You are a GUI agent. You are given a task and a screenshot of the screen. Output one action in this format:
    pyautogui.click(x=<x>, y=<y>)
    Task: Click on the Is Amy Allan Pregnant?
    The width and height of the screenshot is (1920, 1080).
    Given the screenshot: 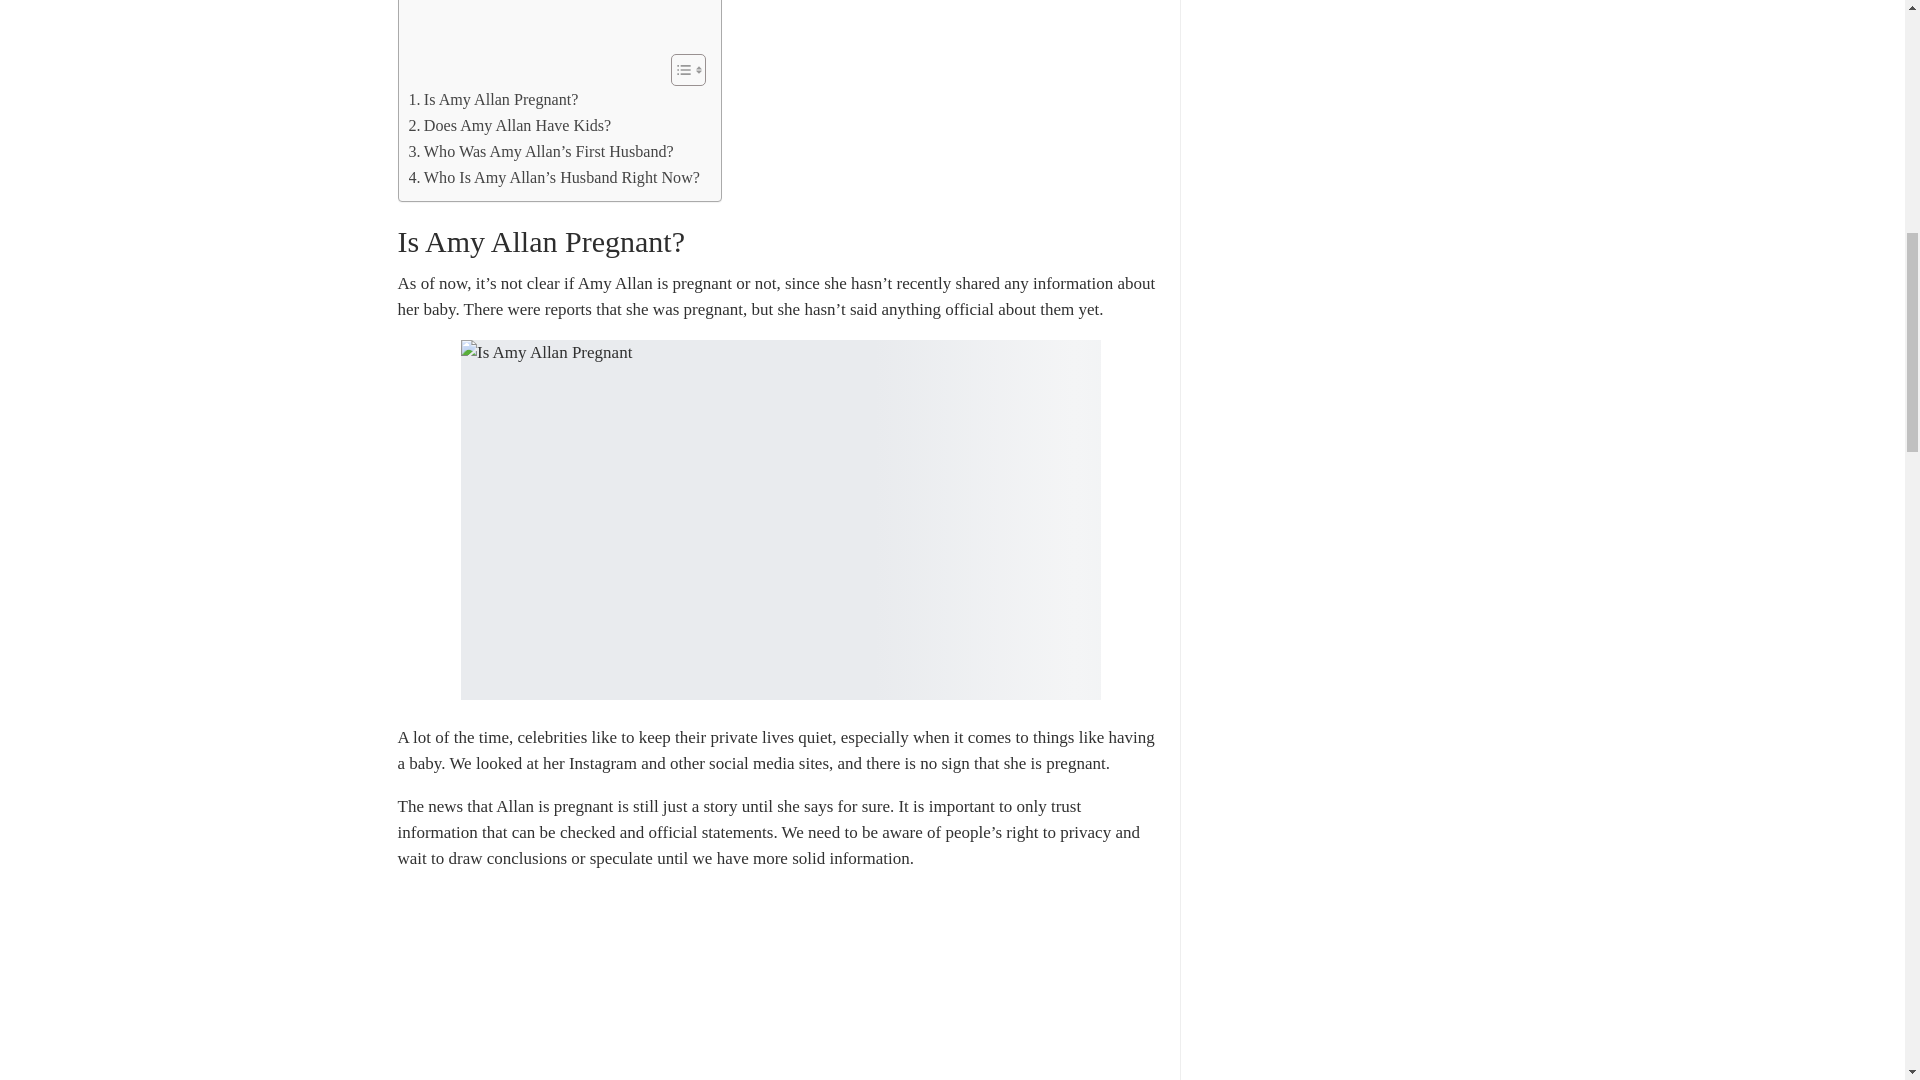 What is the action you would take?
    pyautogui.click(x=492, y=100)
    